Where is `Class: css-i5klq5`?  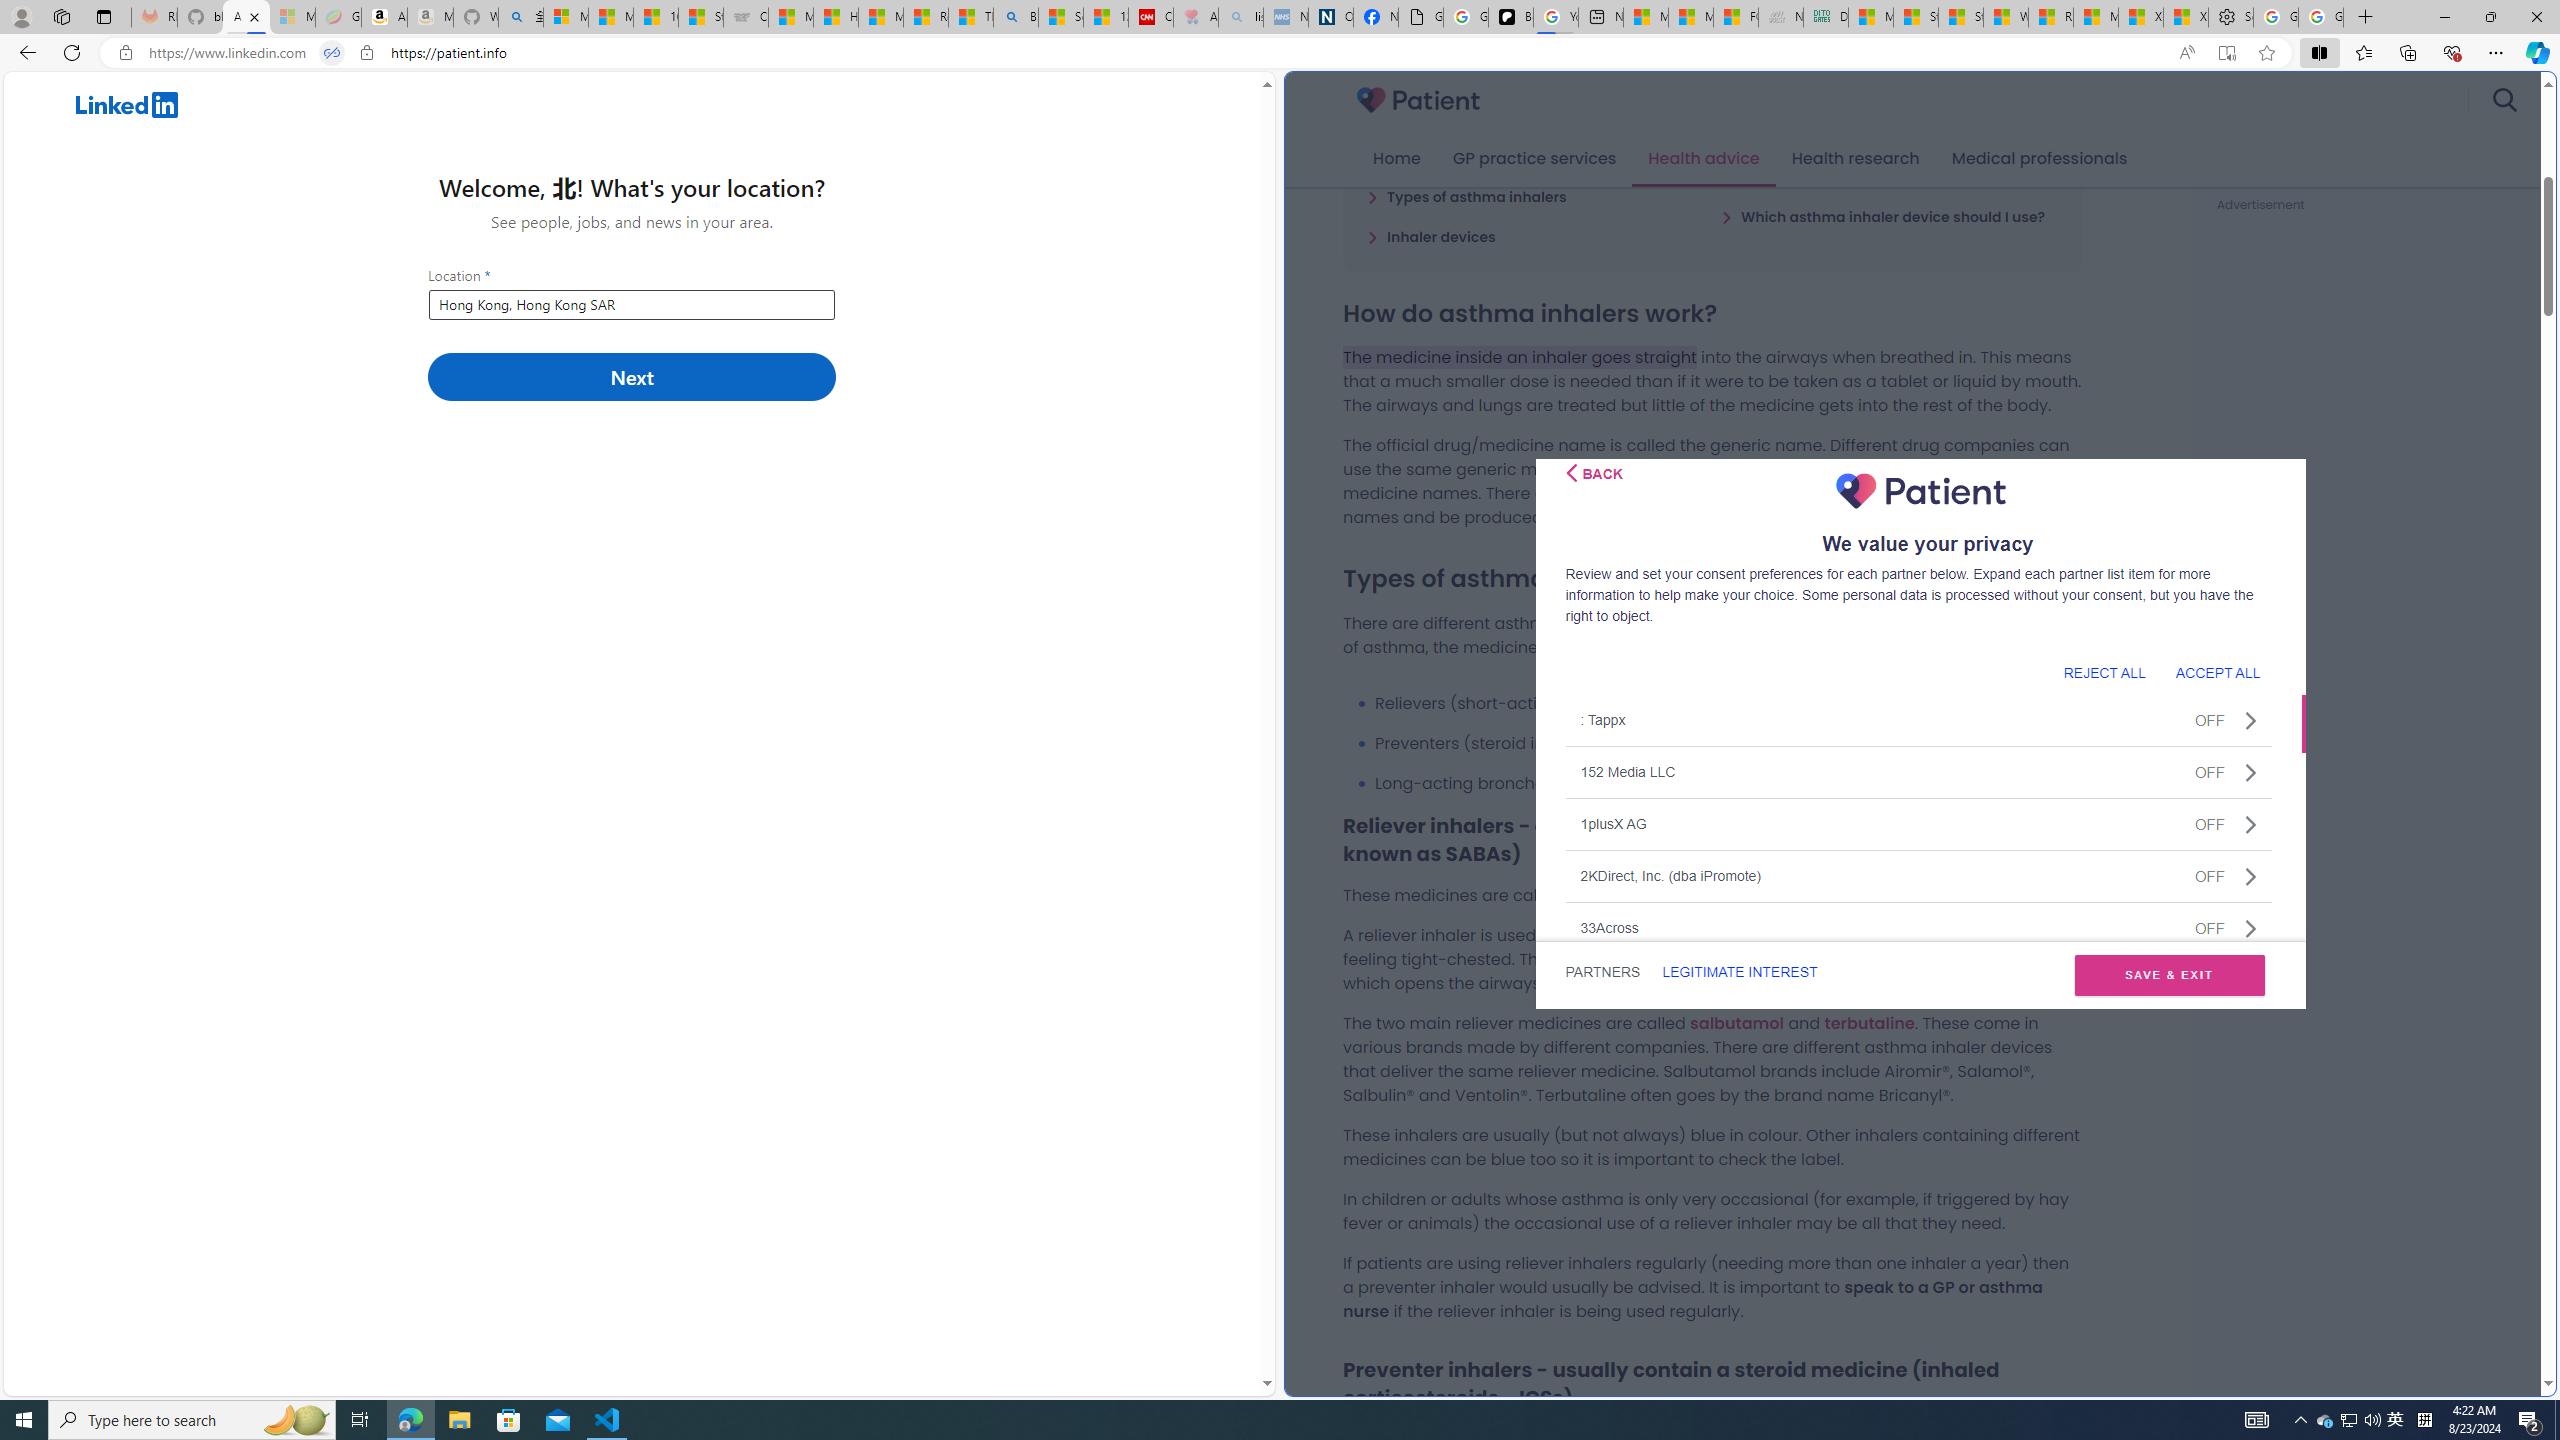
Class: css-i5klq5 is located at coordinates (1570, 472).